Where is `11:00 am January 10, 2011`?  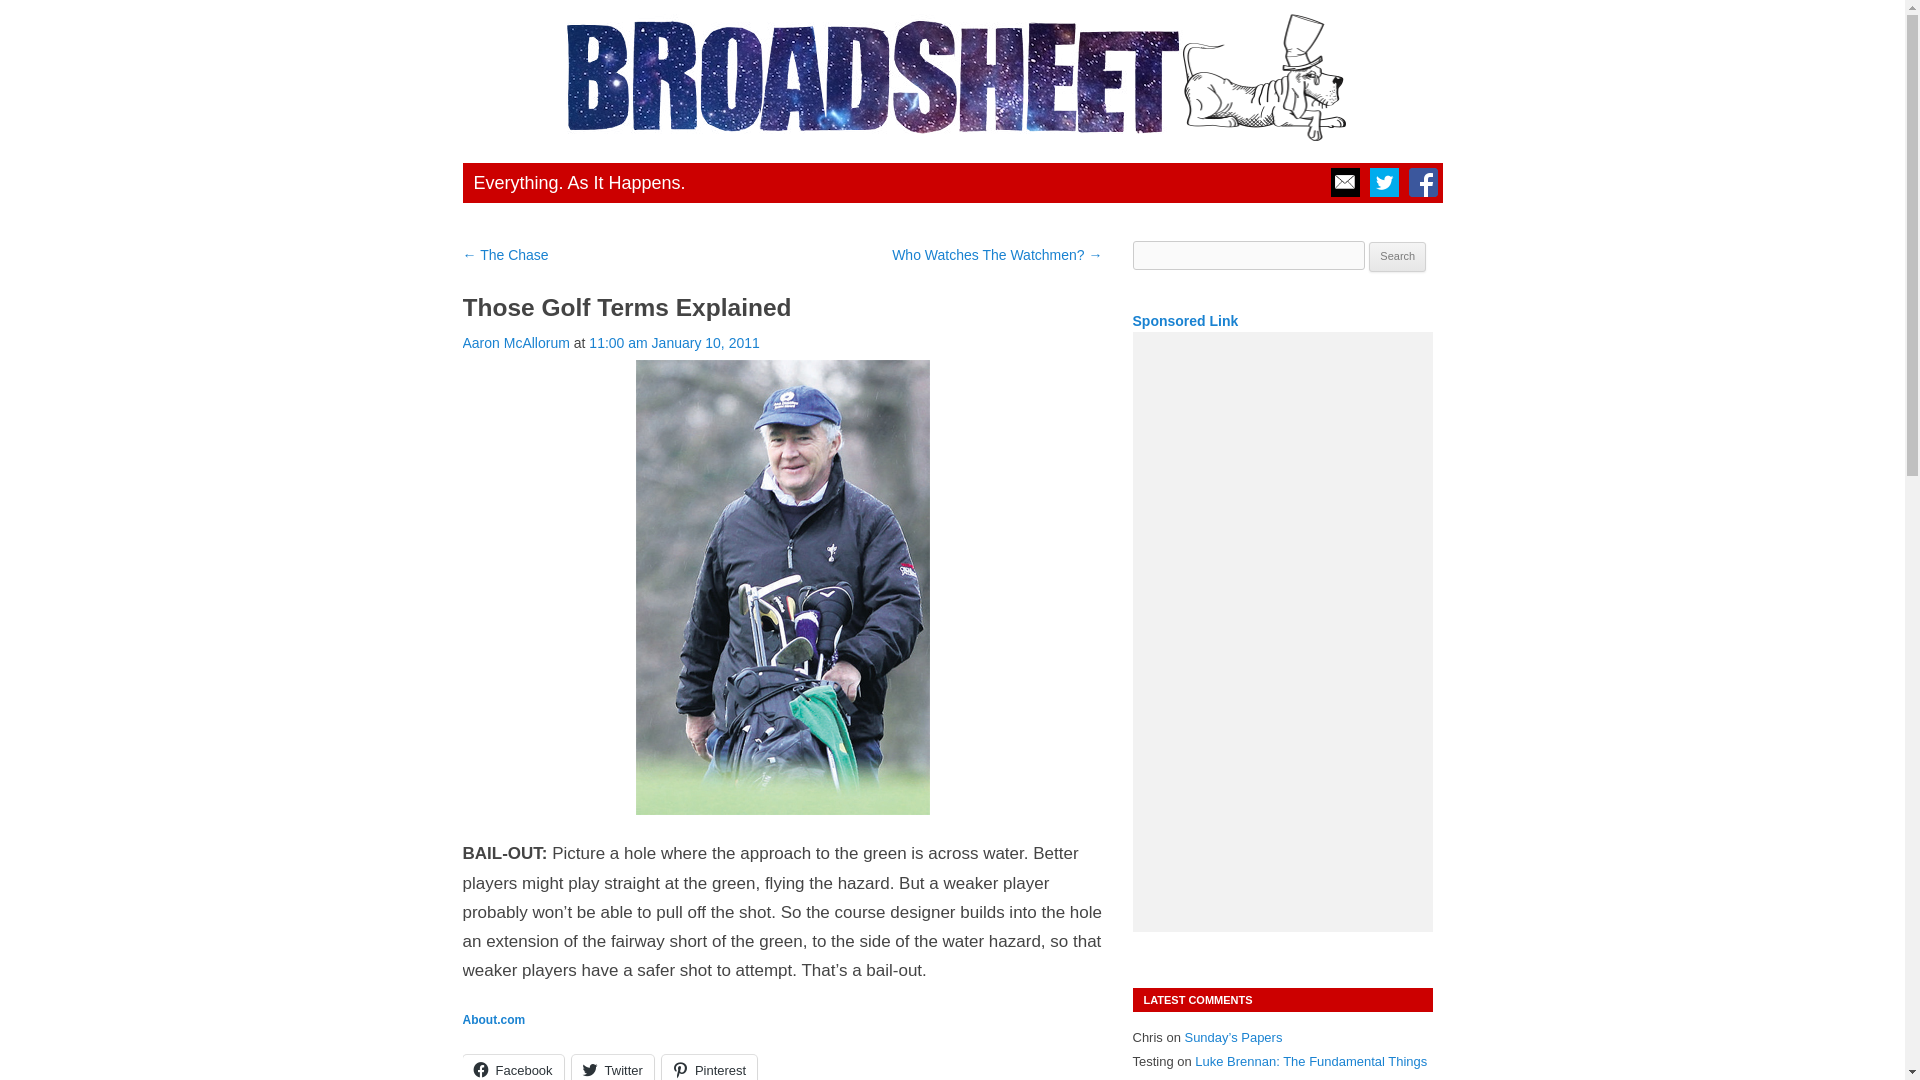 11:00 am January 10, 2011 is located at coordinates (674, 342).